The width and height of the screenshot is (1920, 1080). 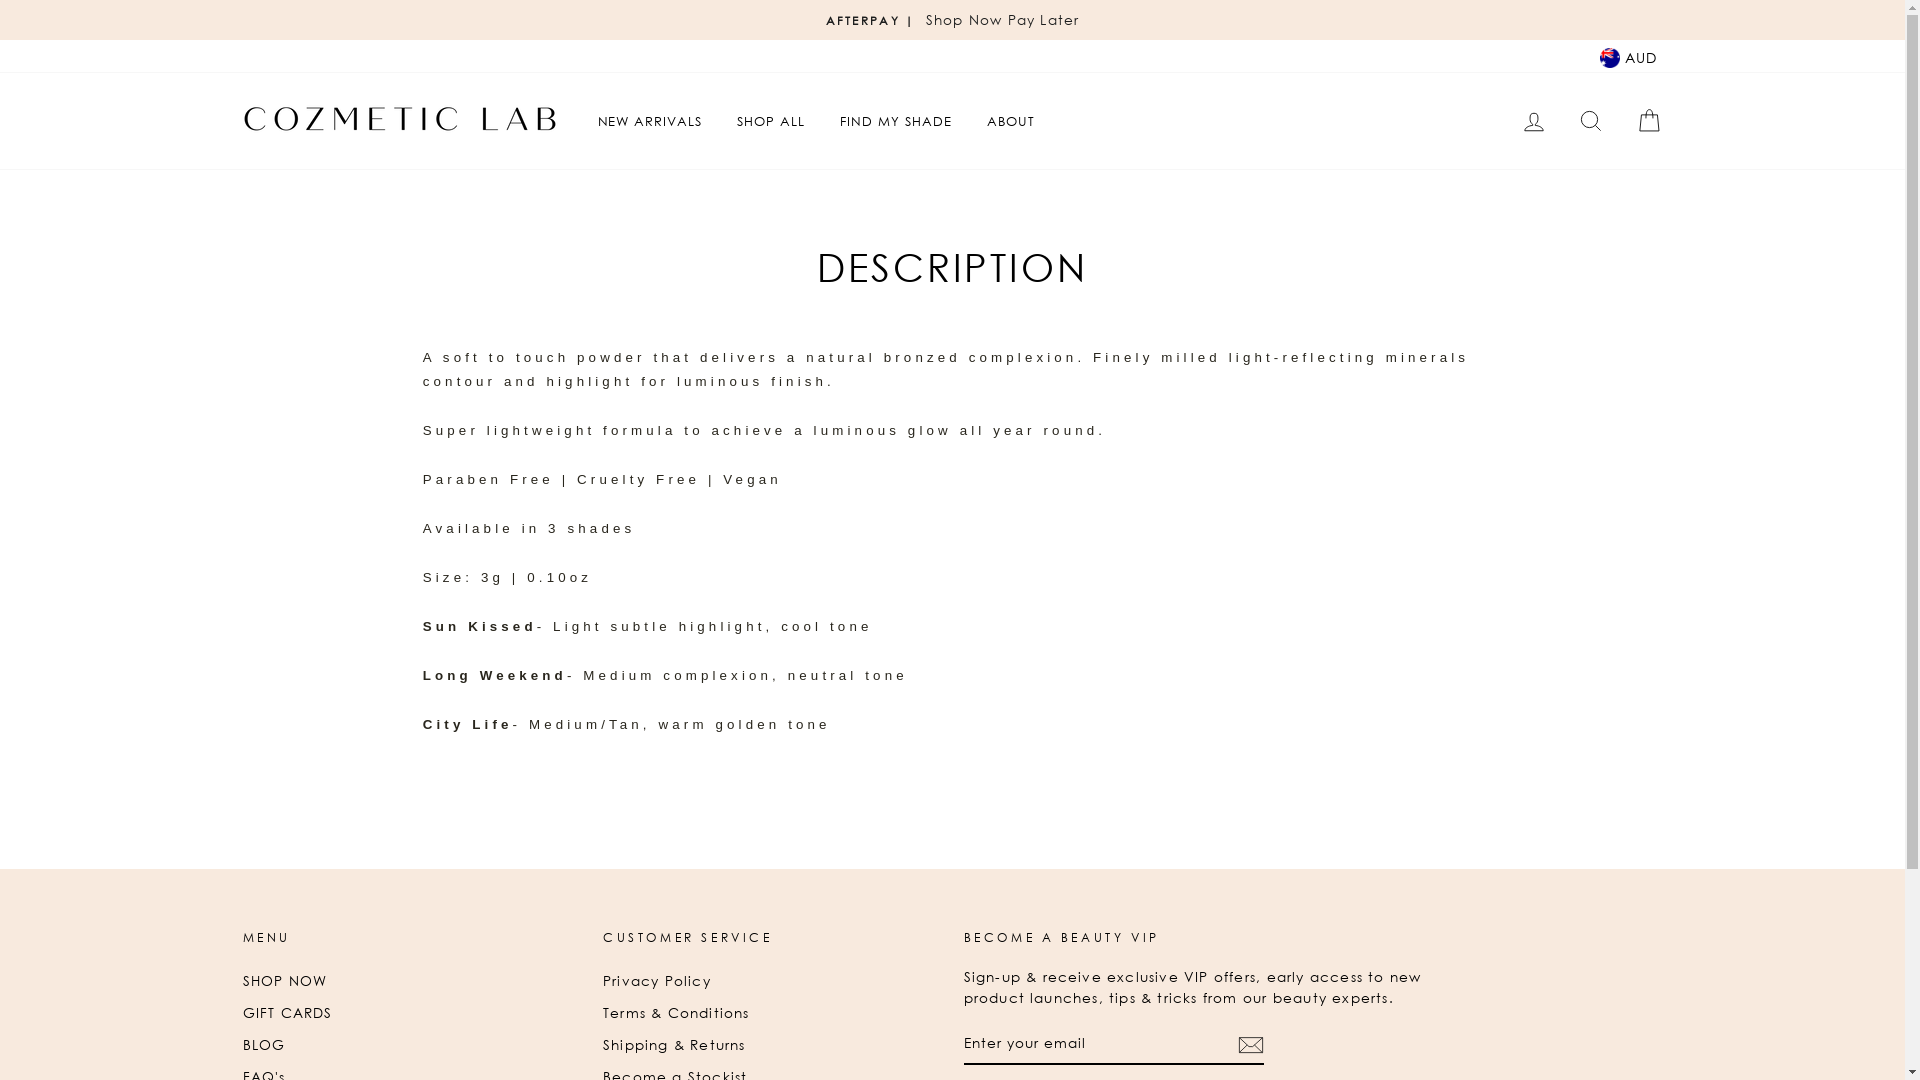 I want to click on GIFT CARDS, so click(x=287, y=1013).